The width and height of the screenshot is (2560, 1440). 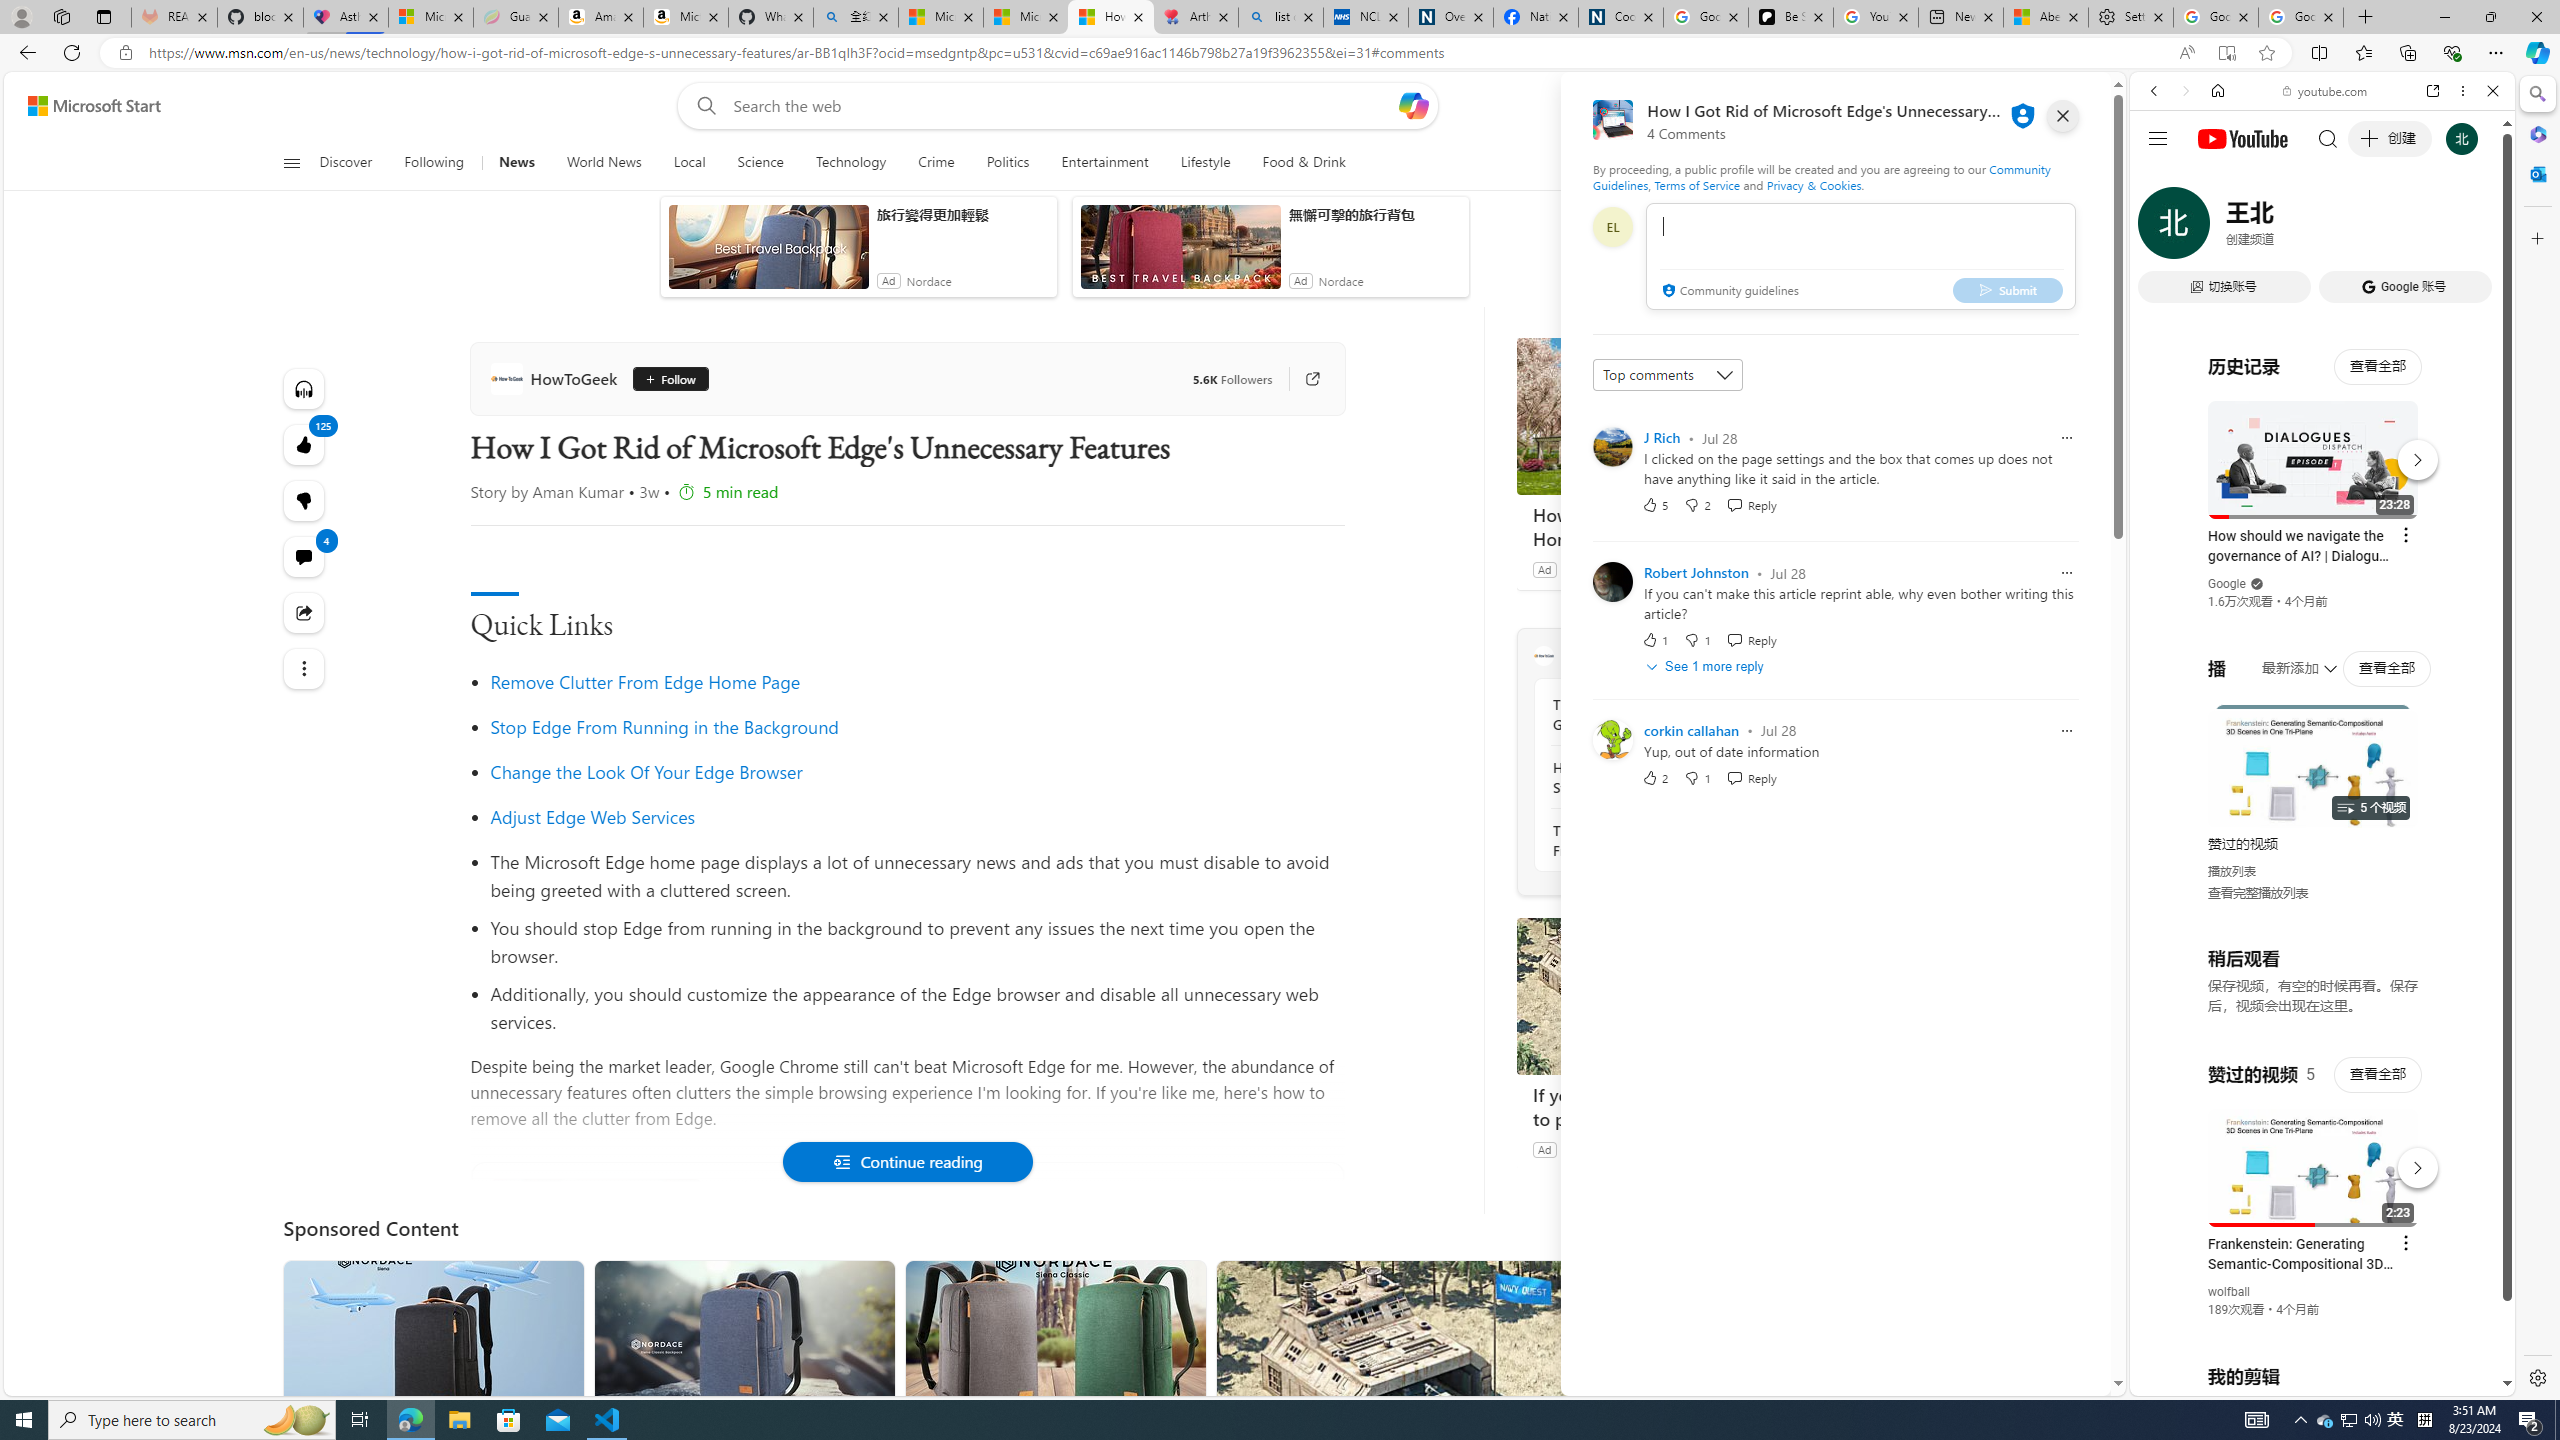 What do you see at coordinates (2328, 16) in the screenshot?
I see `Close tab` at bounding box center [2328, 16].